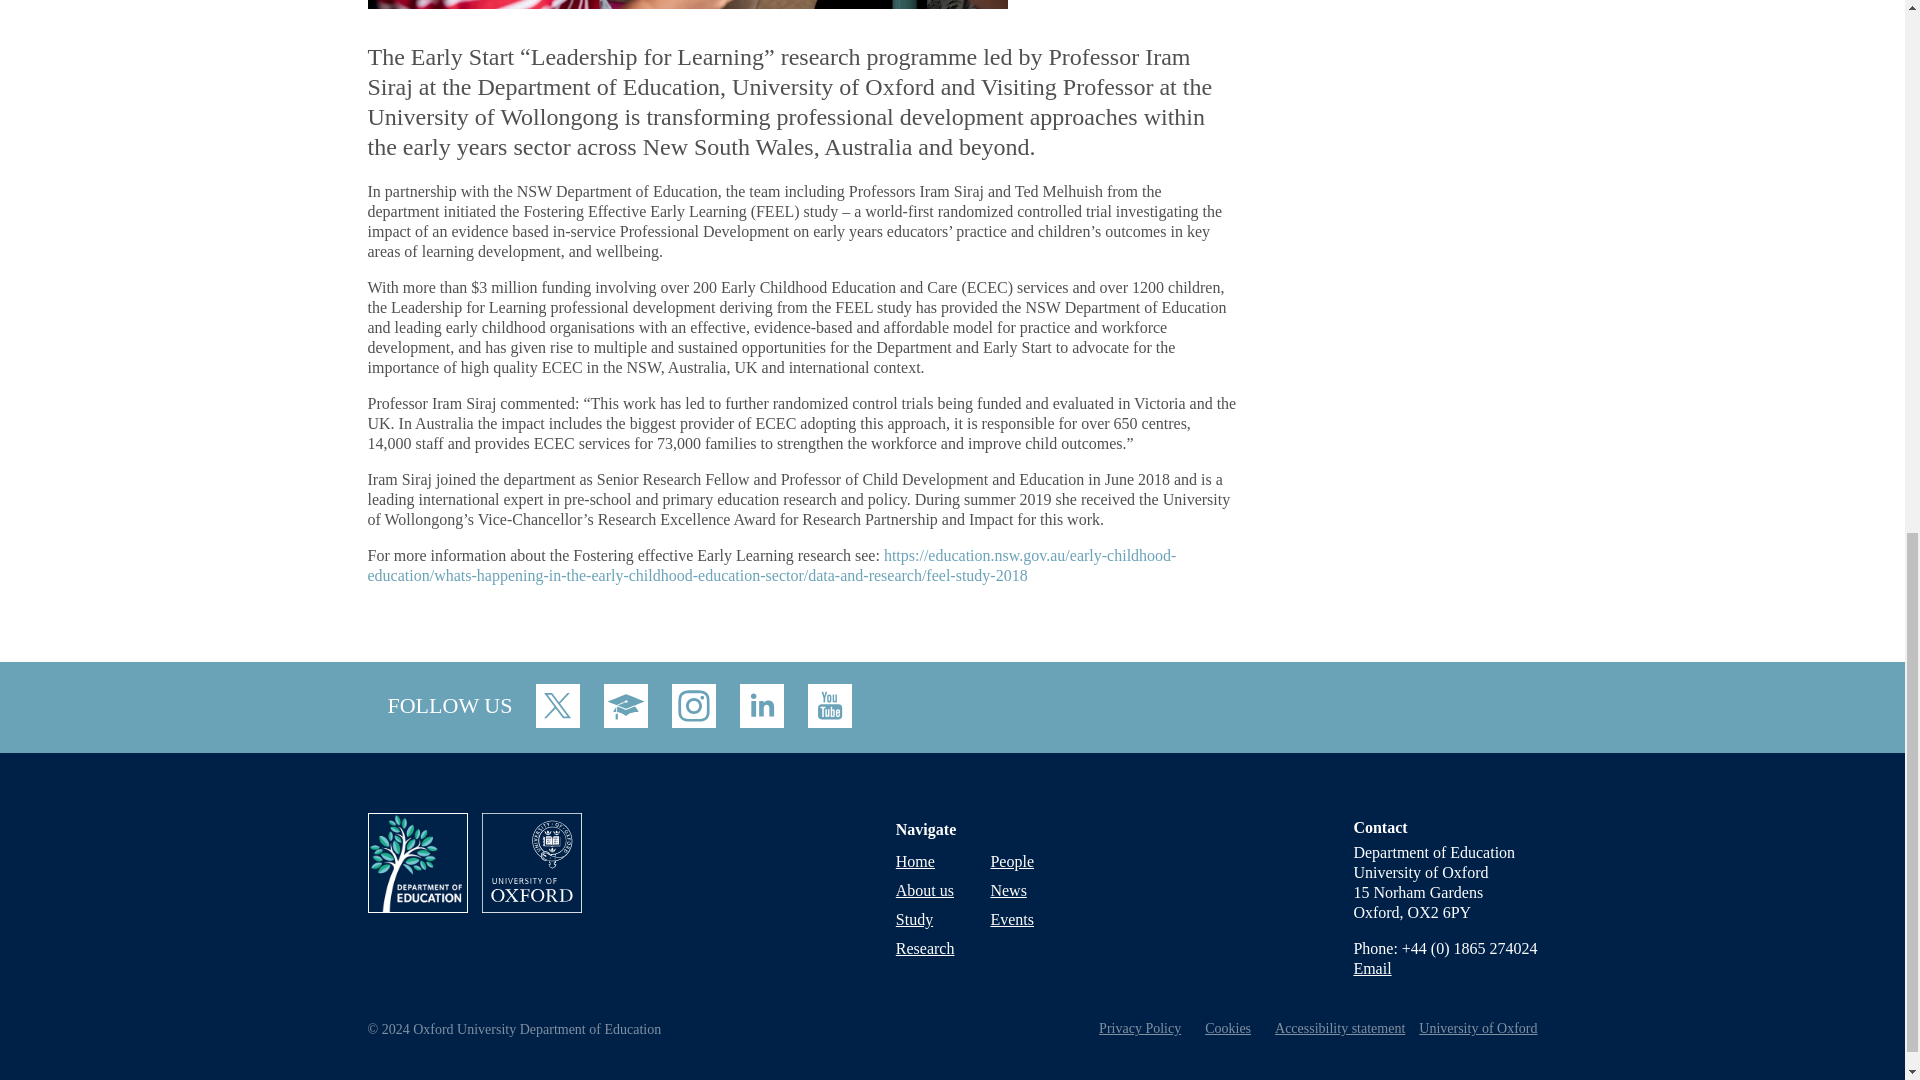 The height and width of the screenshot is (1080, 1920). What do you see at coordinates (424, 906) in the screenshot?
I see `Oxford University Department of Education Home Page` at bounding box center [424, 906].